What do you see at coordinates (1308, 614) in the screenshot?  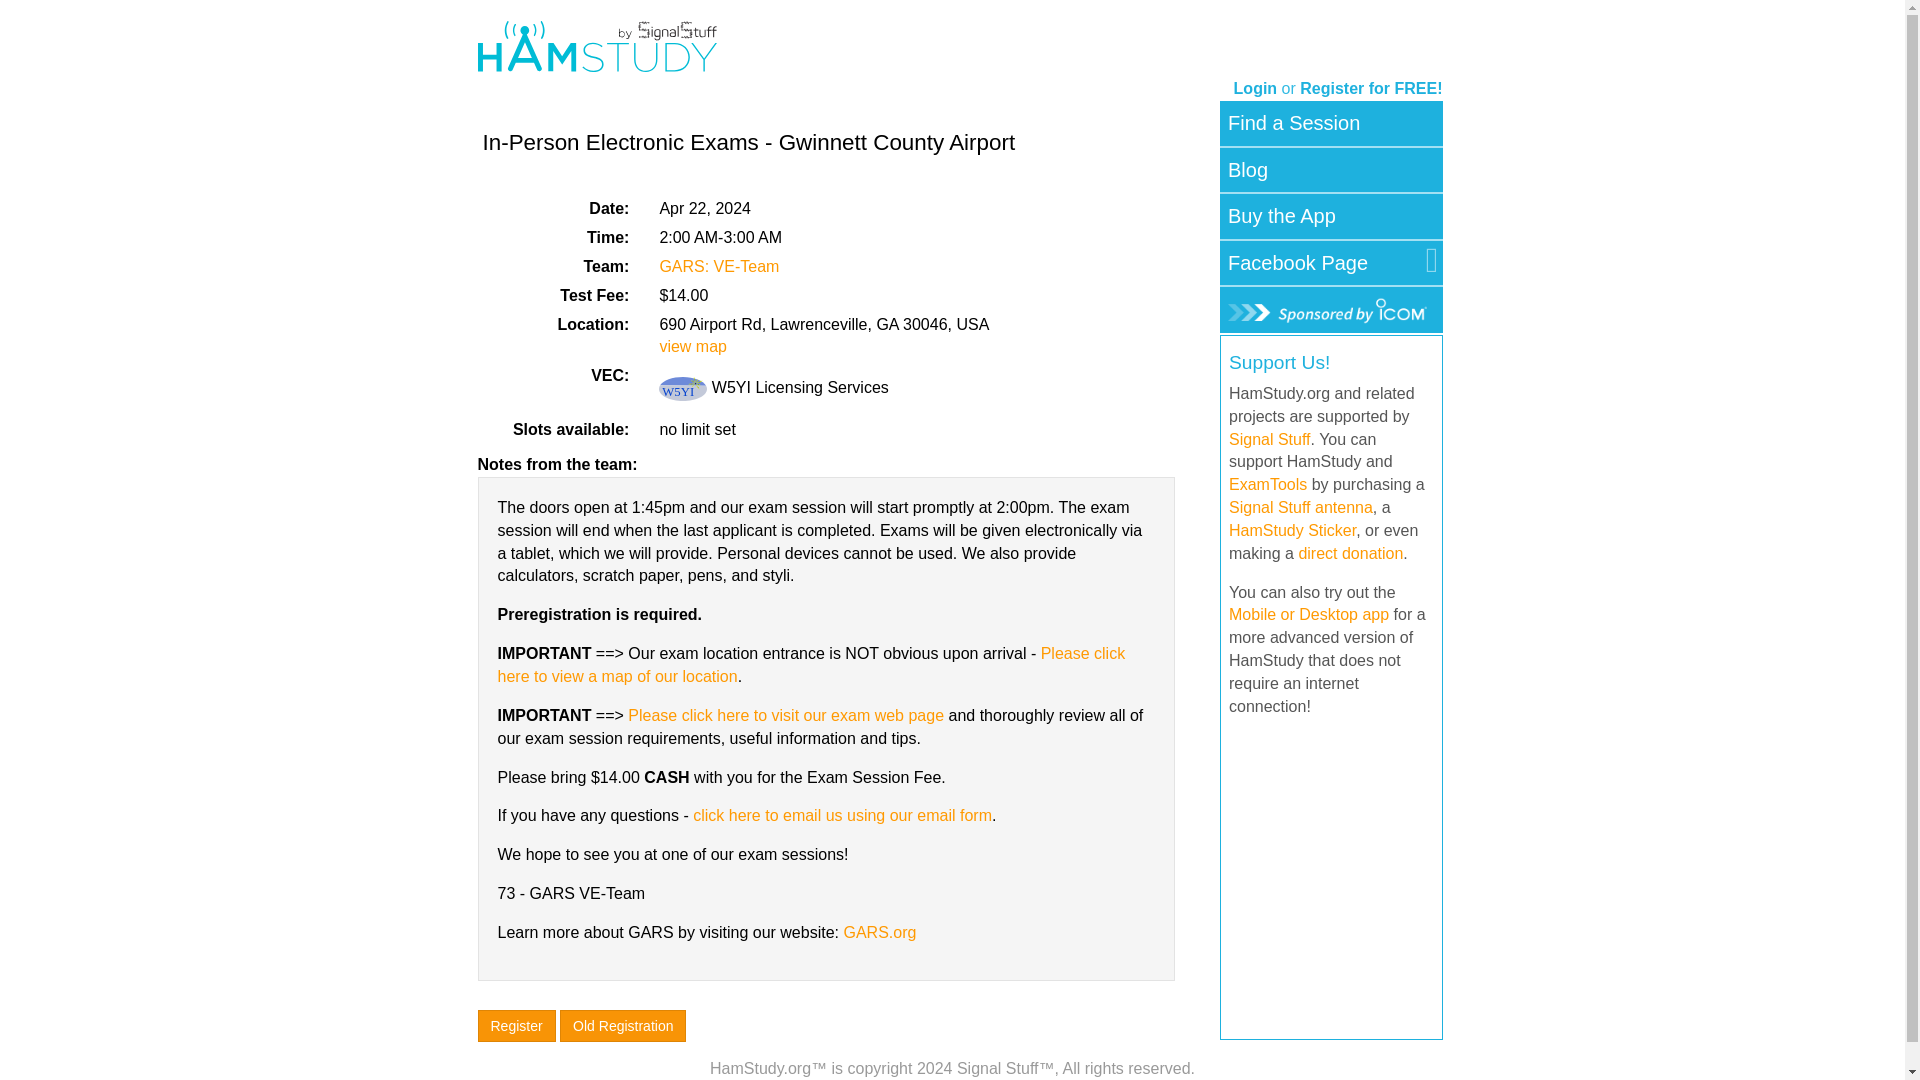 I see `Mobile or Desktop app` at bounding box center [1308, 614].